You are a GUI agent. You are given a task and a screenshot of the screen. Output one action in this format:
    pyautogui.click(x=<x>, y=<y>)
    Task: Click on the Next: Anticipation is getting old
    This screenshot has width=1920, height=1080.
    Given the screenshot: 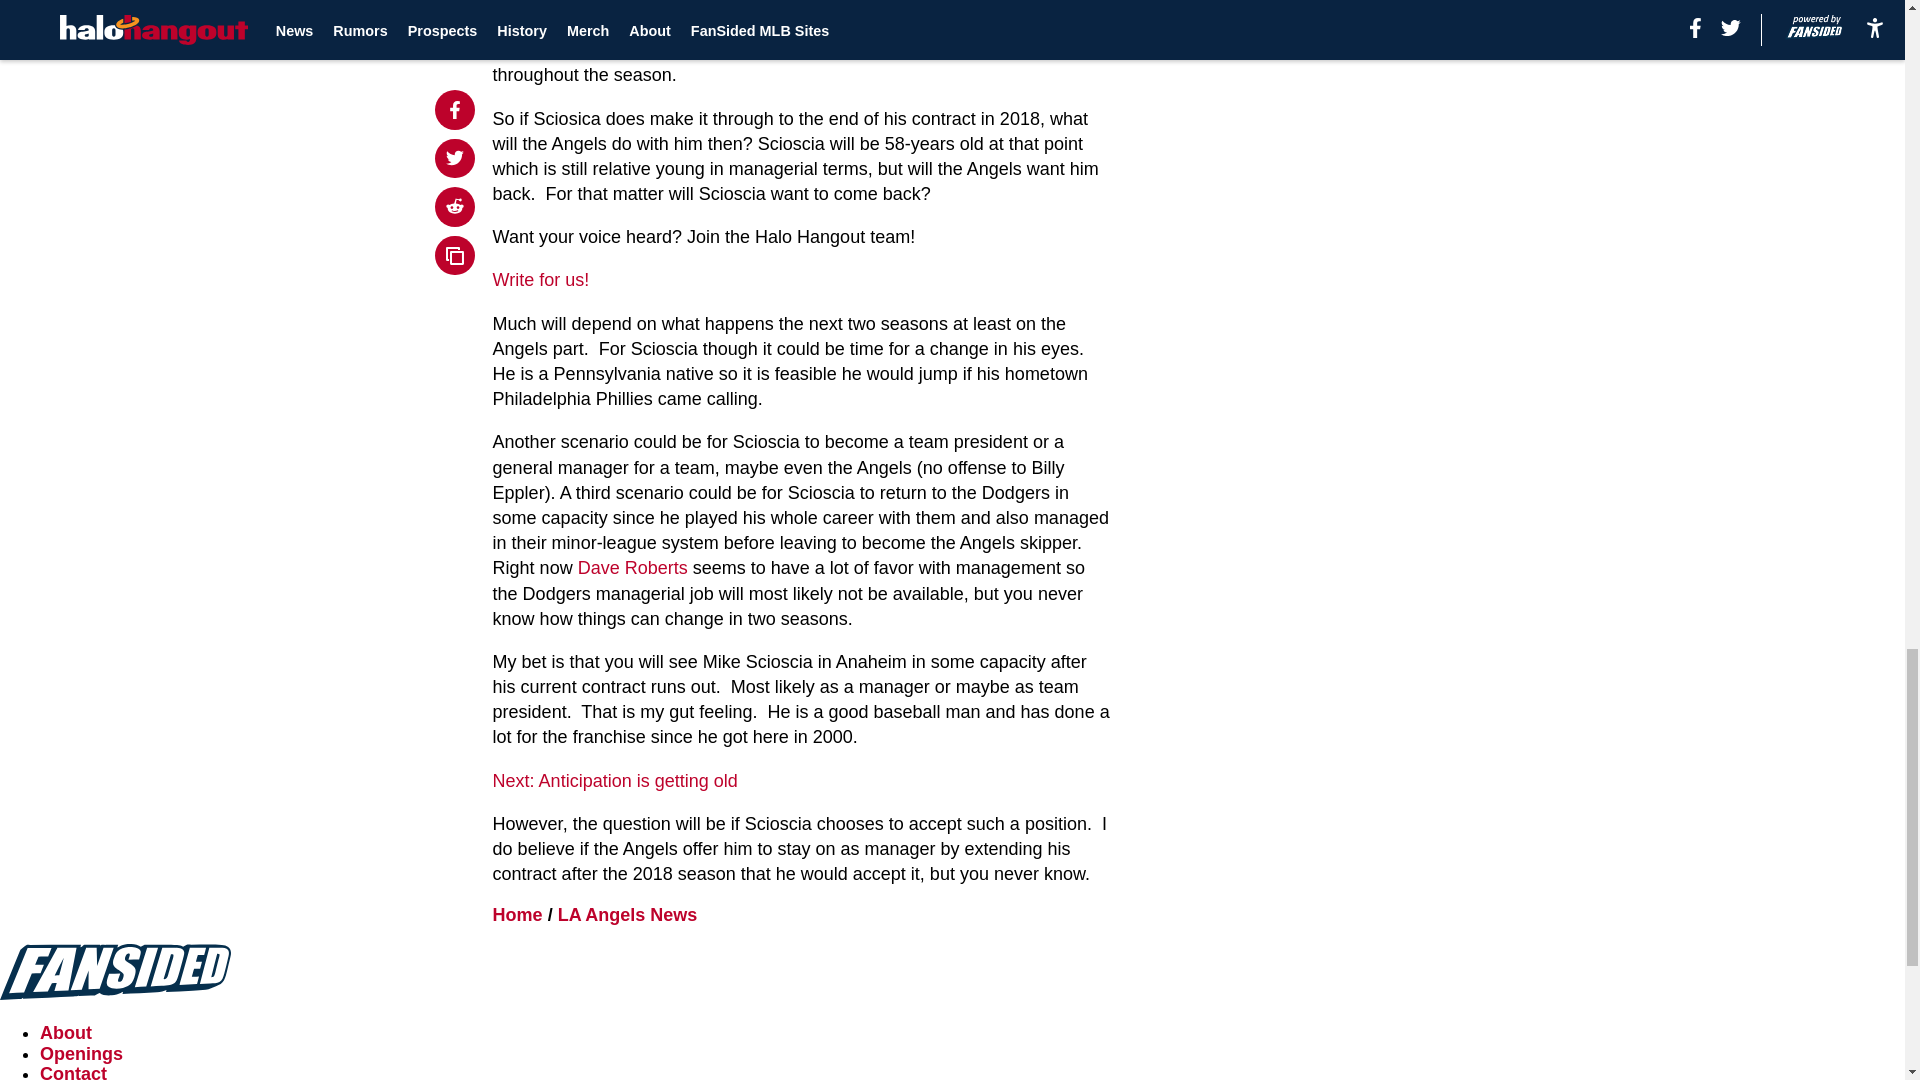 What is the action you would take?
    pyautogui.click(x=615, y=780)
    